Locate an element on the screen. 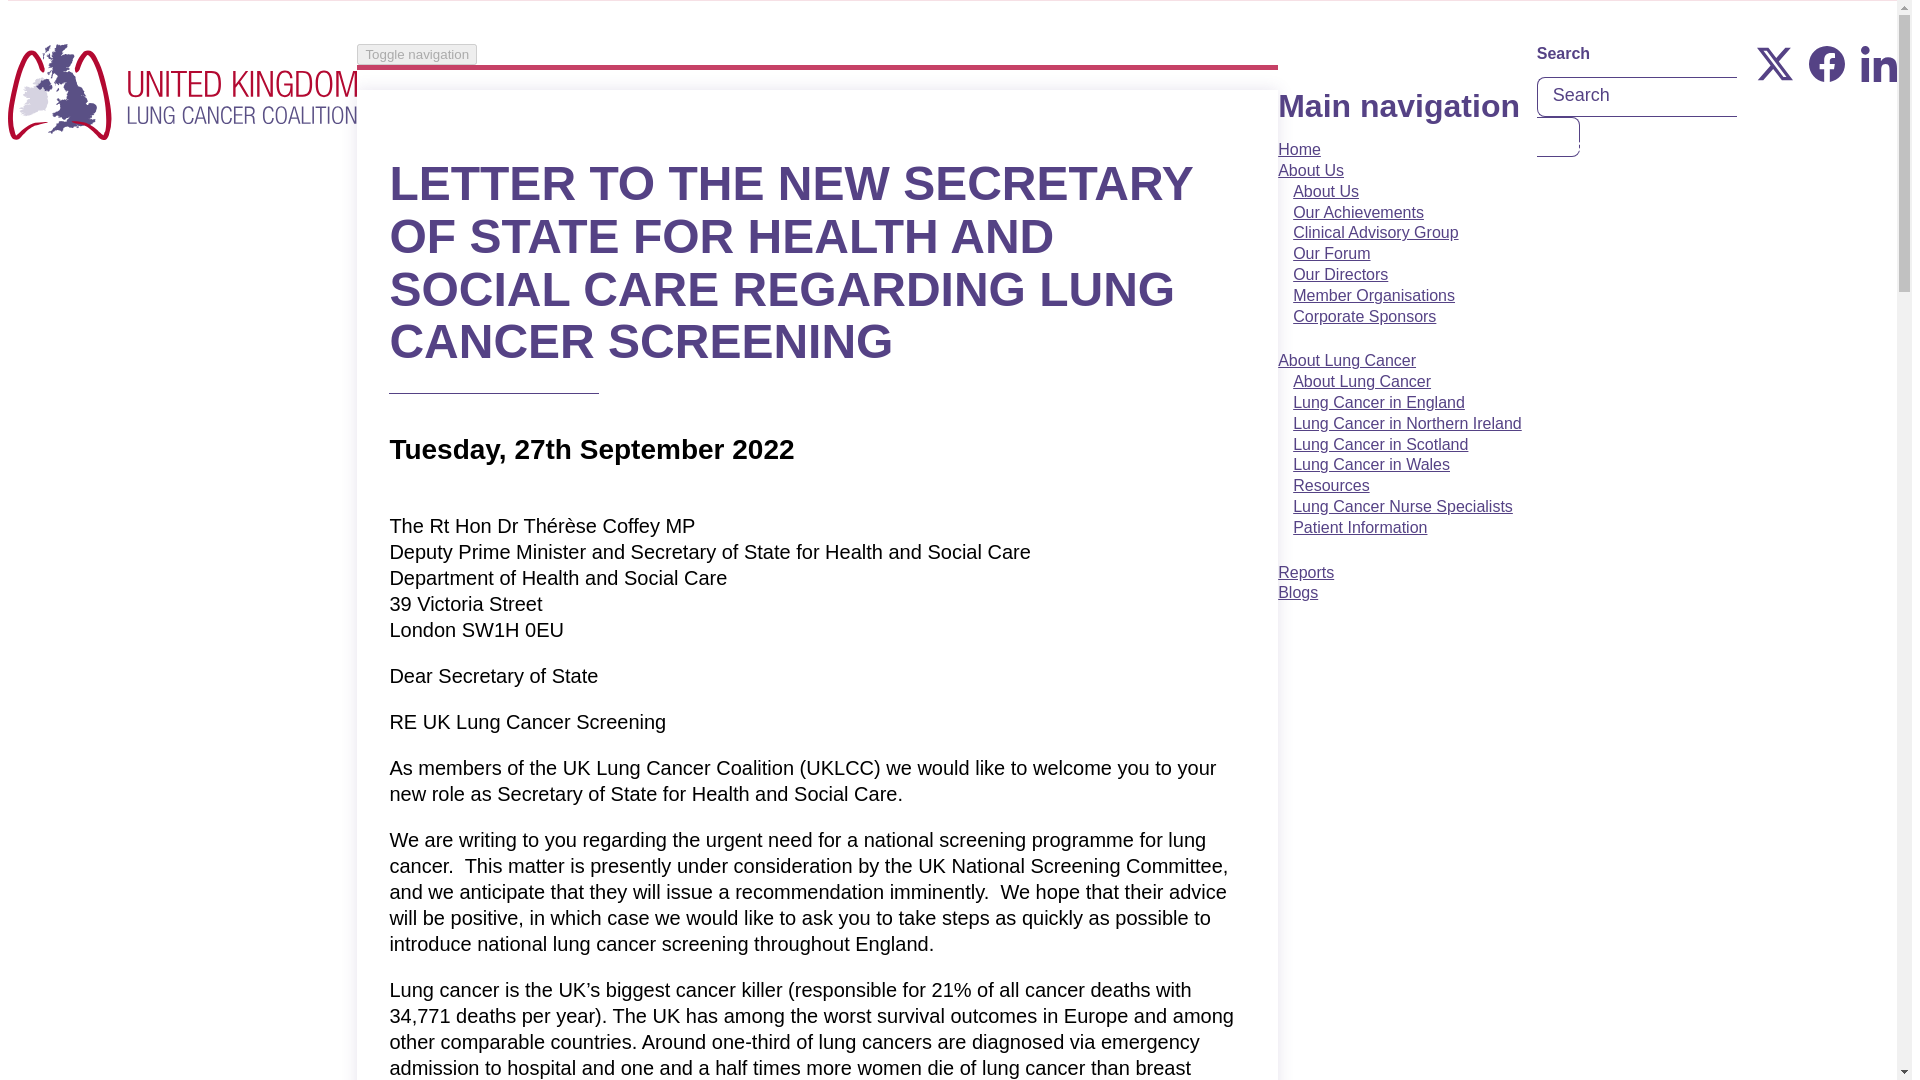  Corporate Sponsors is located at coordinates (1364, 316).